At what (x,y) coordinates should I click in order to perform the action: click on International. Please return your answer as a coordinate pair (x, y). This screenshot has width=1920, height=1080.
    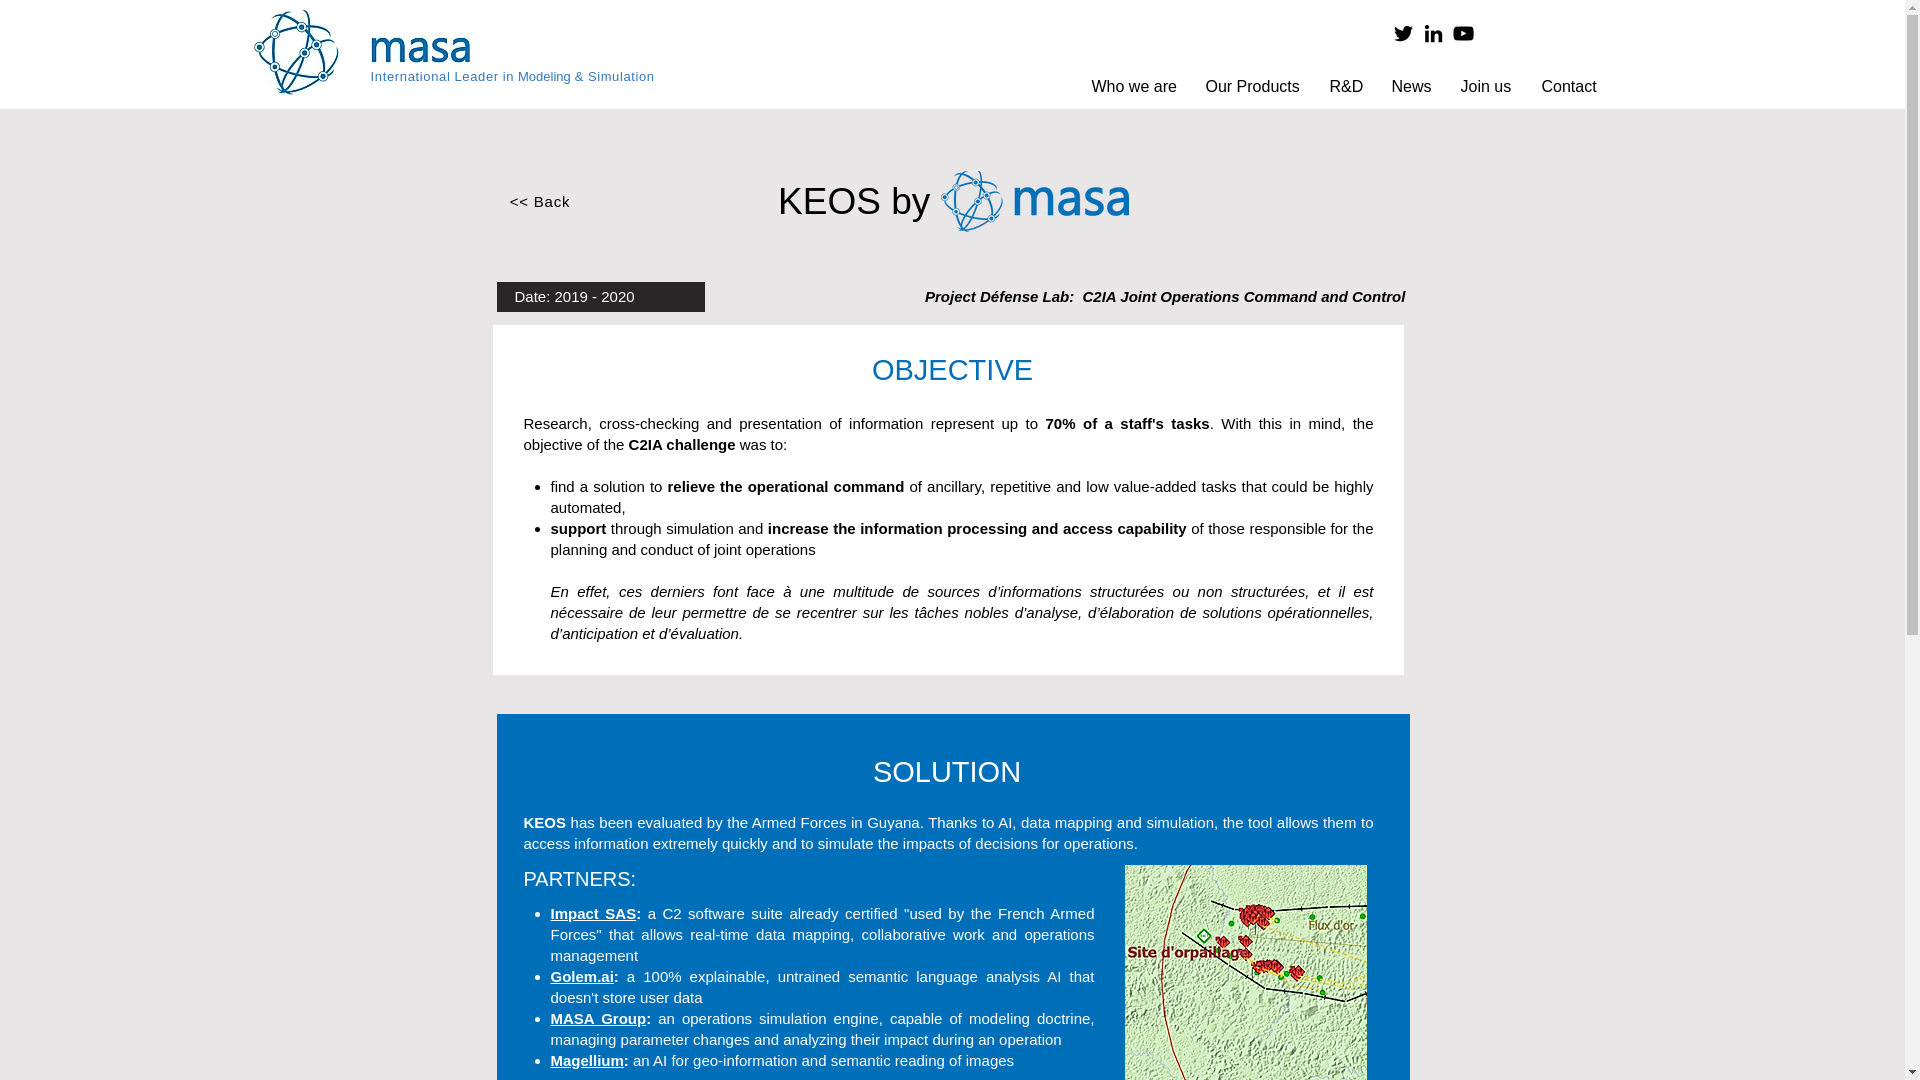
    Looking at the image, I should click on (410, 76).